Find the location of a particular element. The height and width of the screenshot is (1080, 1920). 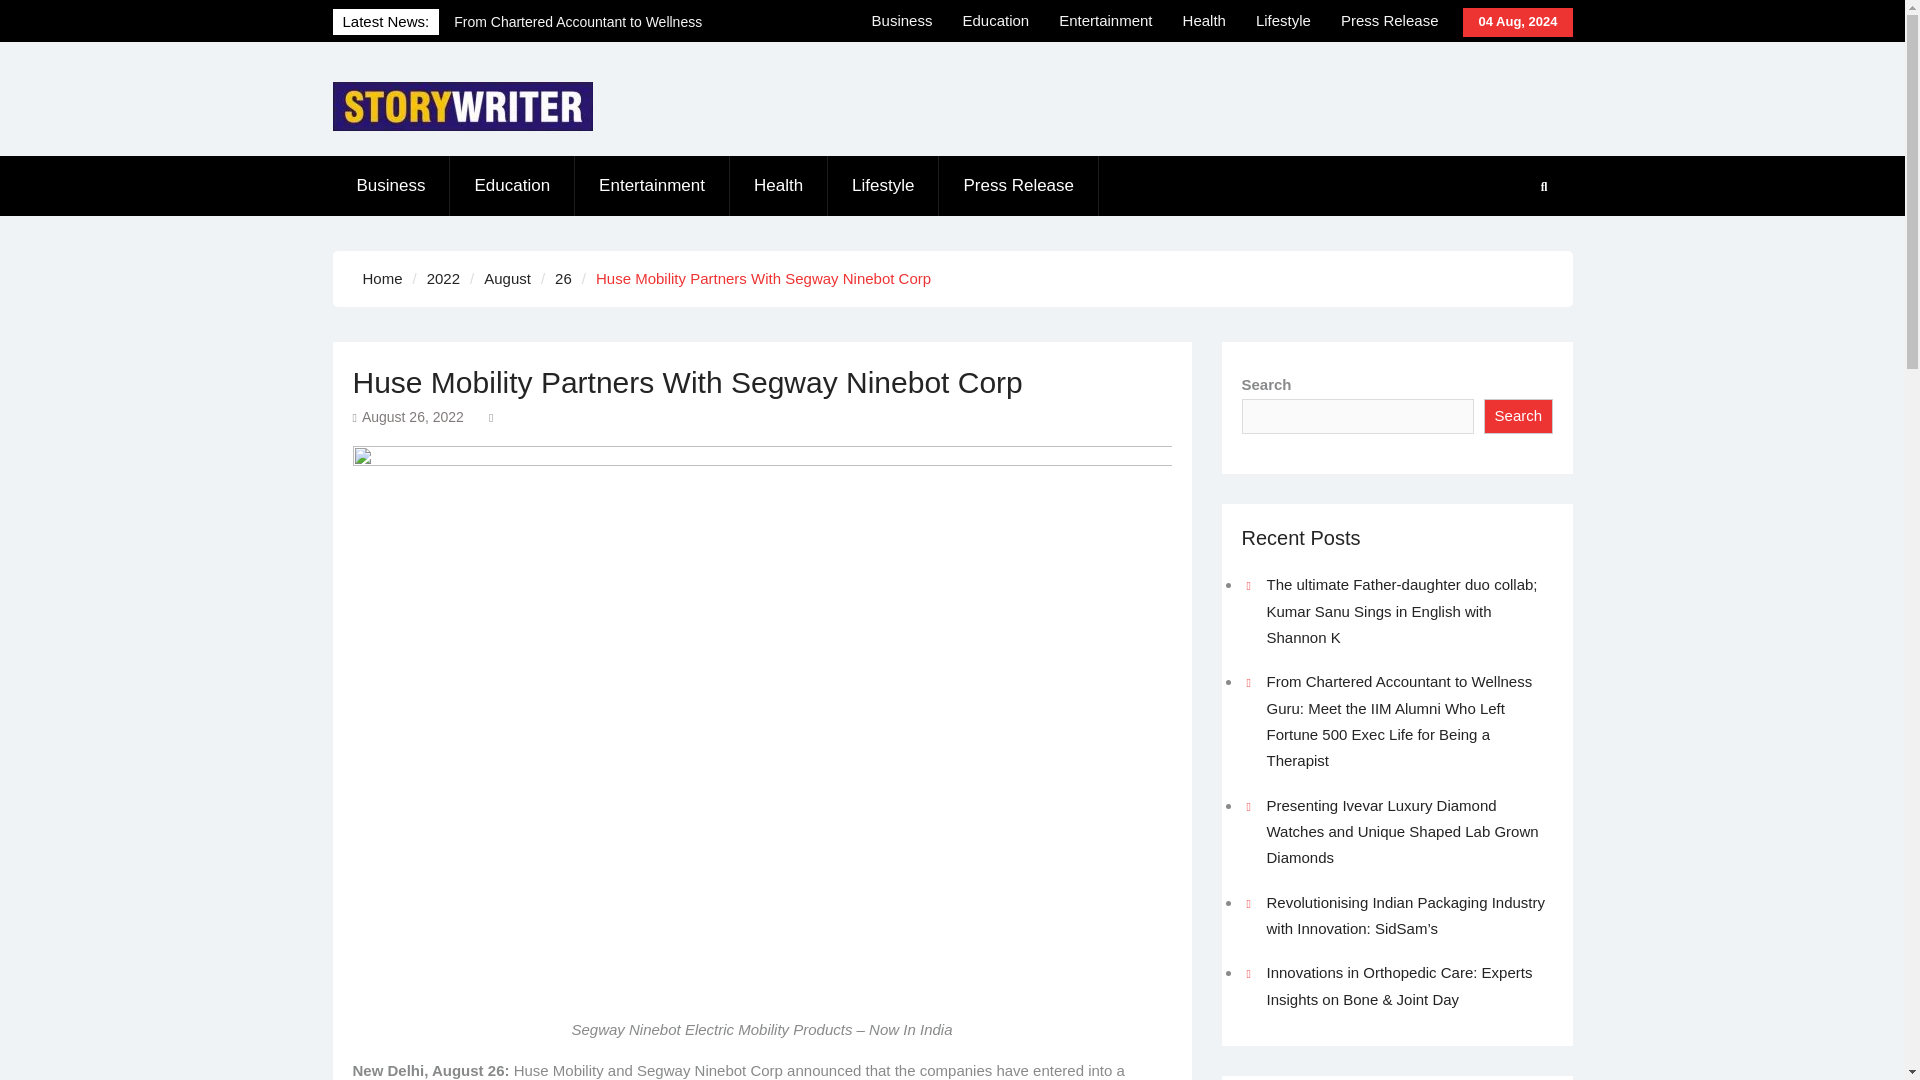

Education is located at coordinates (512, 186).